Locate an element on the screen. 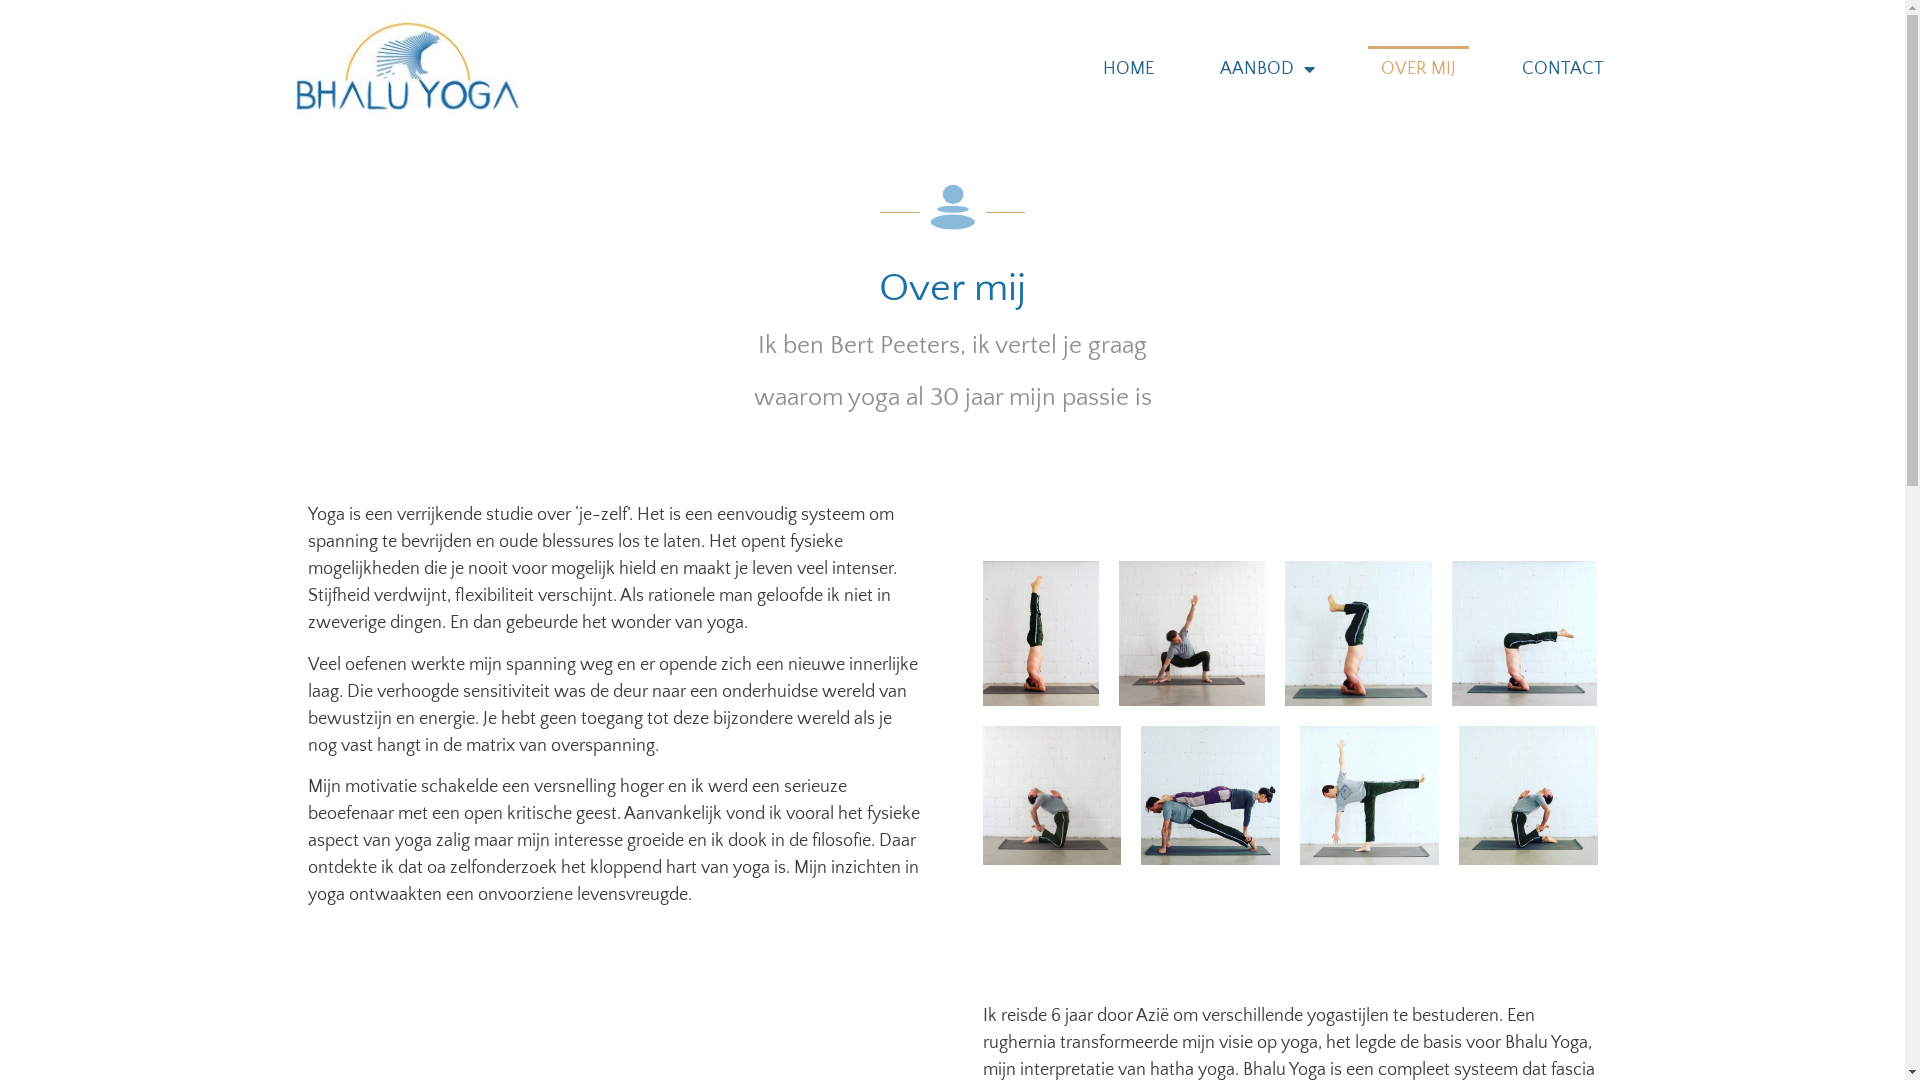 Image resolution: width=1920 pixels, height=1080 pixels. AANBOD is located at coordinates (1268, 69).